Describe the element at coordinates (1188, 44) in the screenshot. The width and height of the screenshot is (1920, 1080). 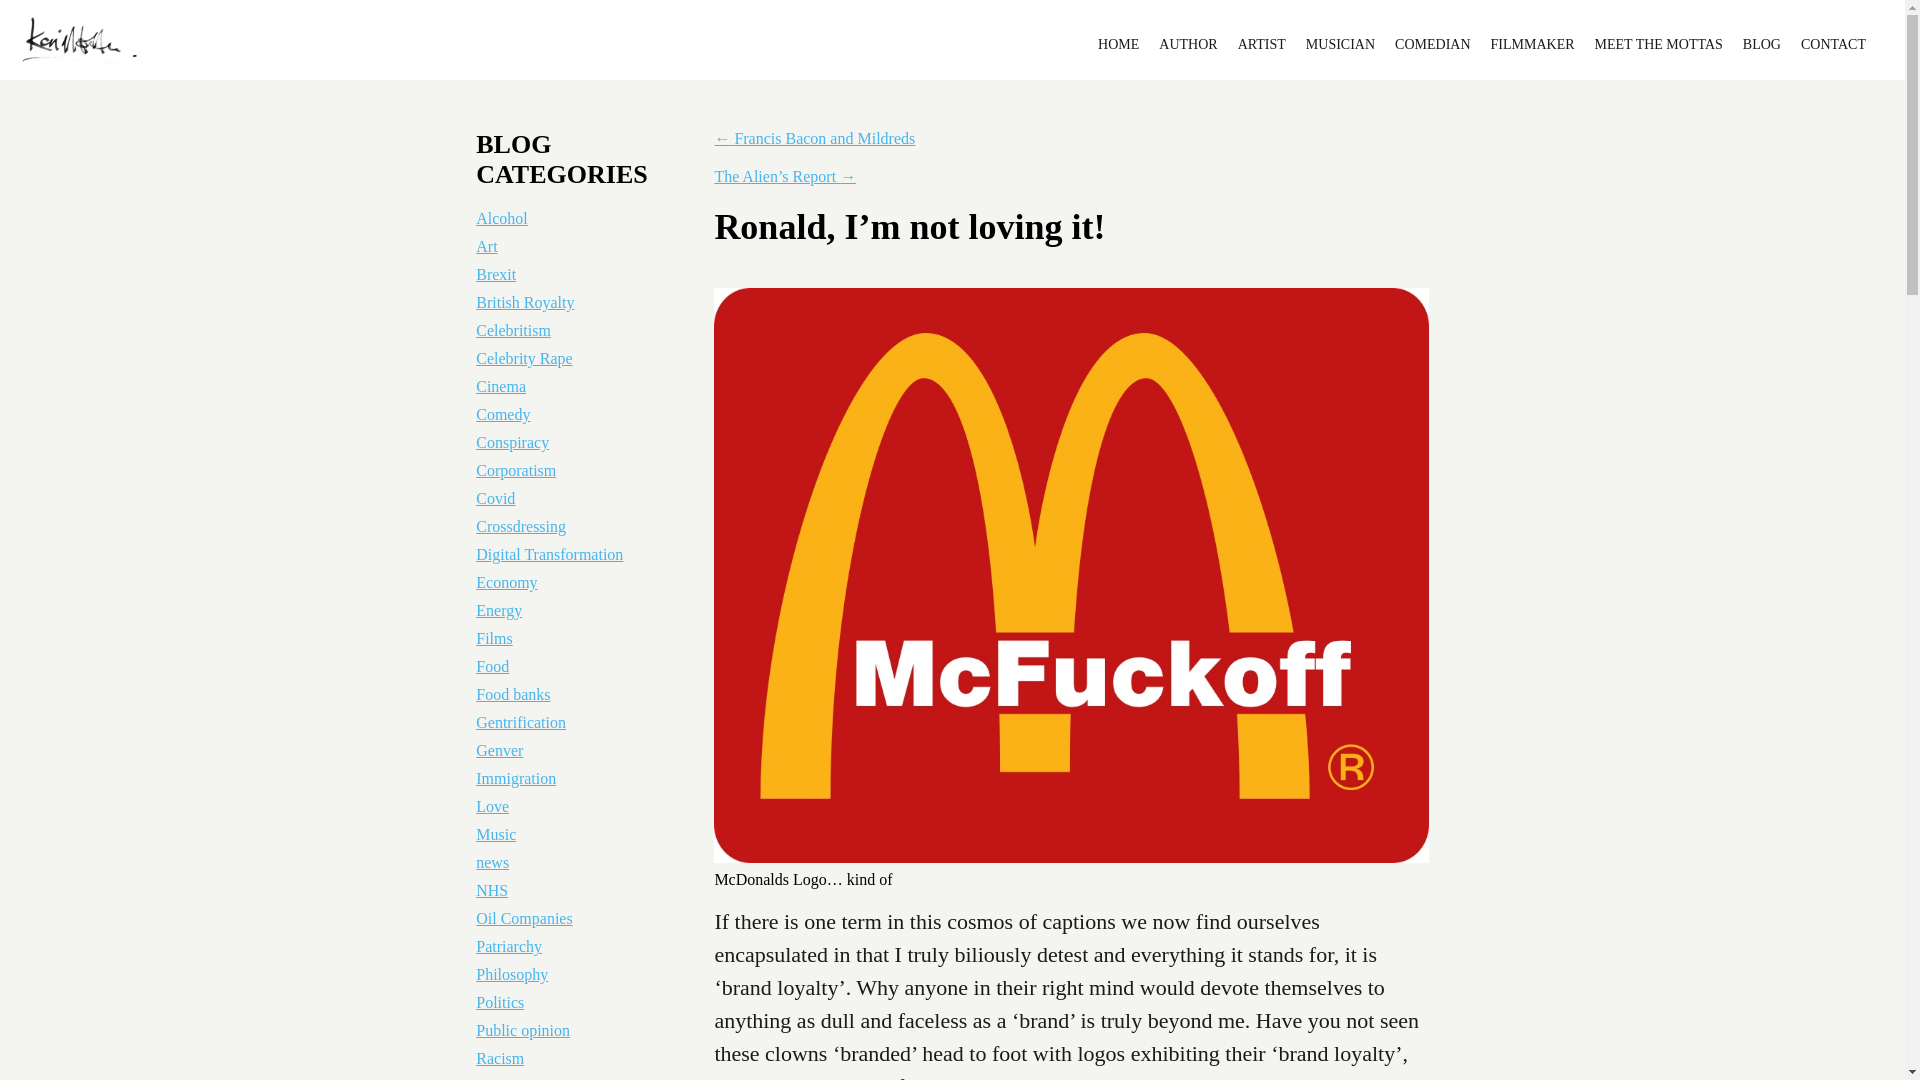
I see `AUTHOR` at that location.